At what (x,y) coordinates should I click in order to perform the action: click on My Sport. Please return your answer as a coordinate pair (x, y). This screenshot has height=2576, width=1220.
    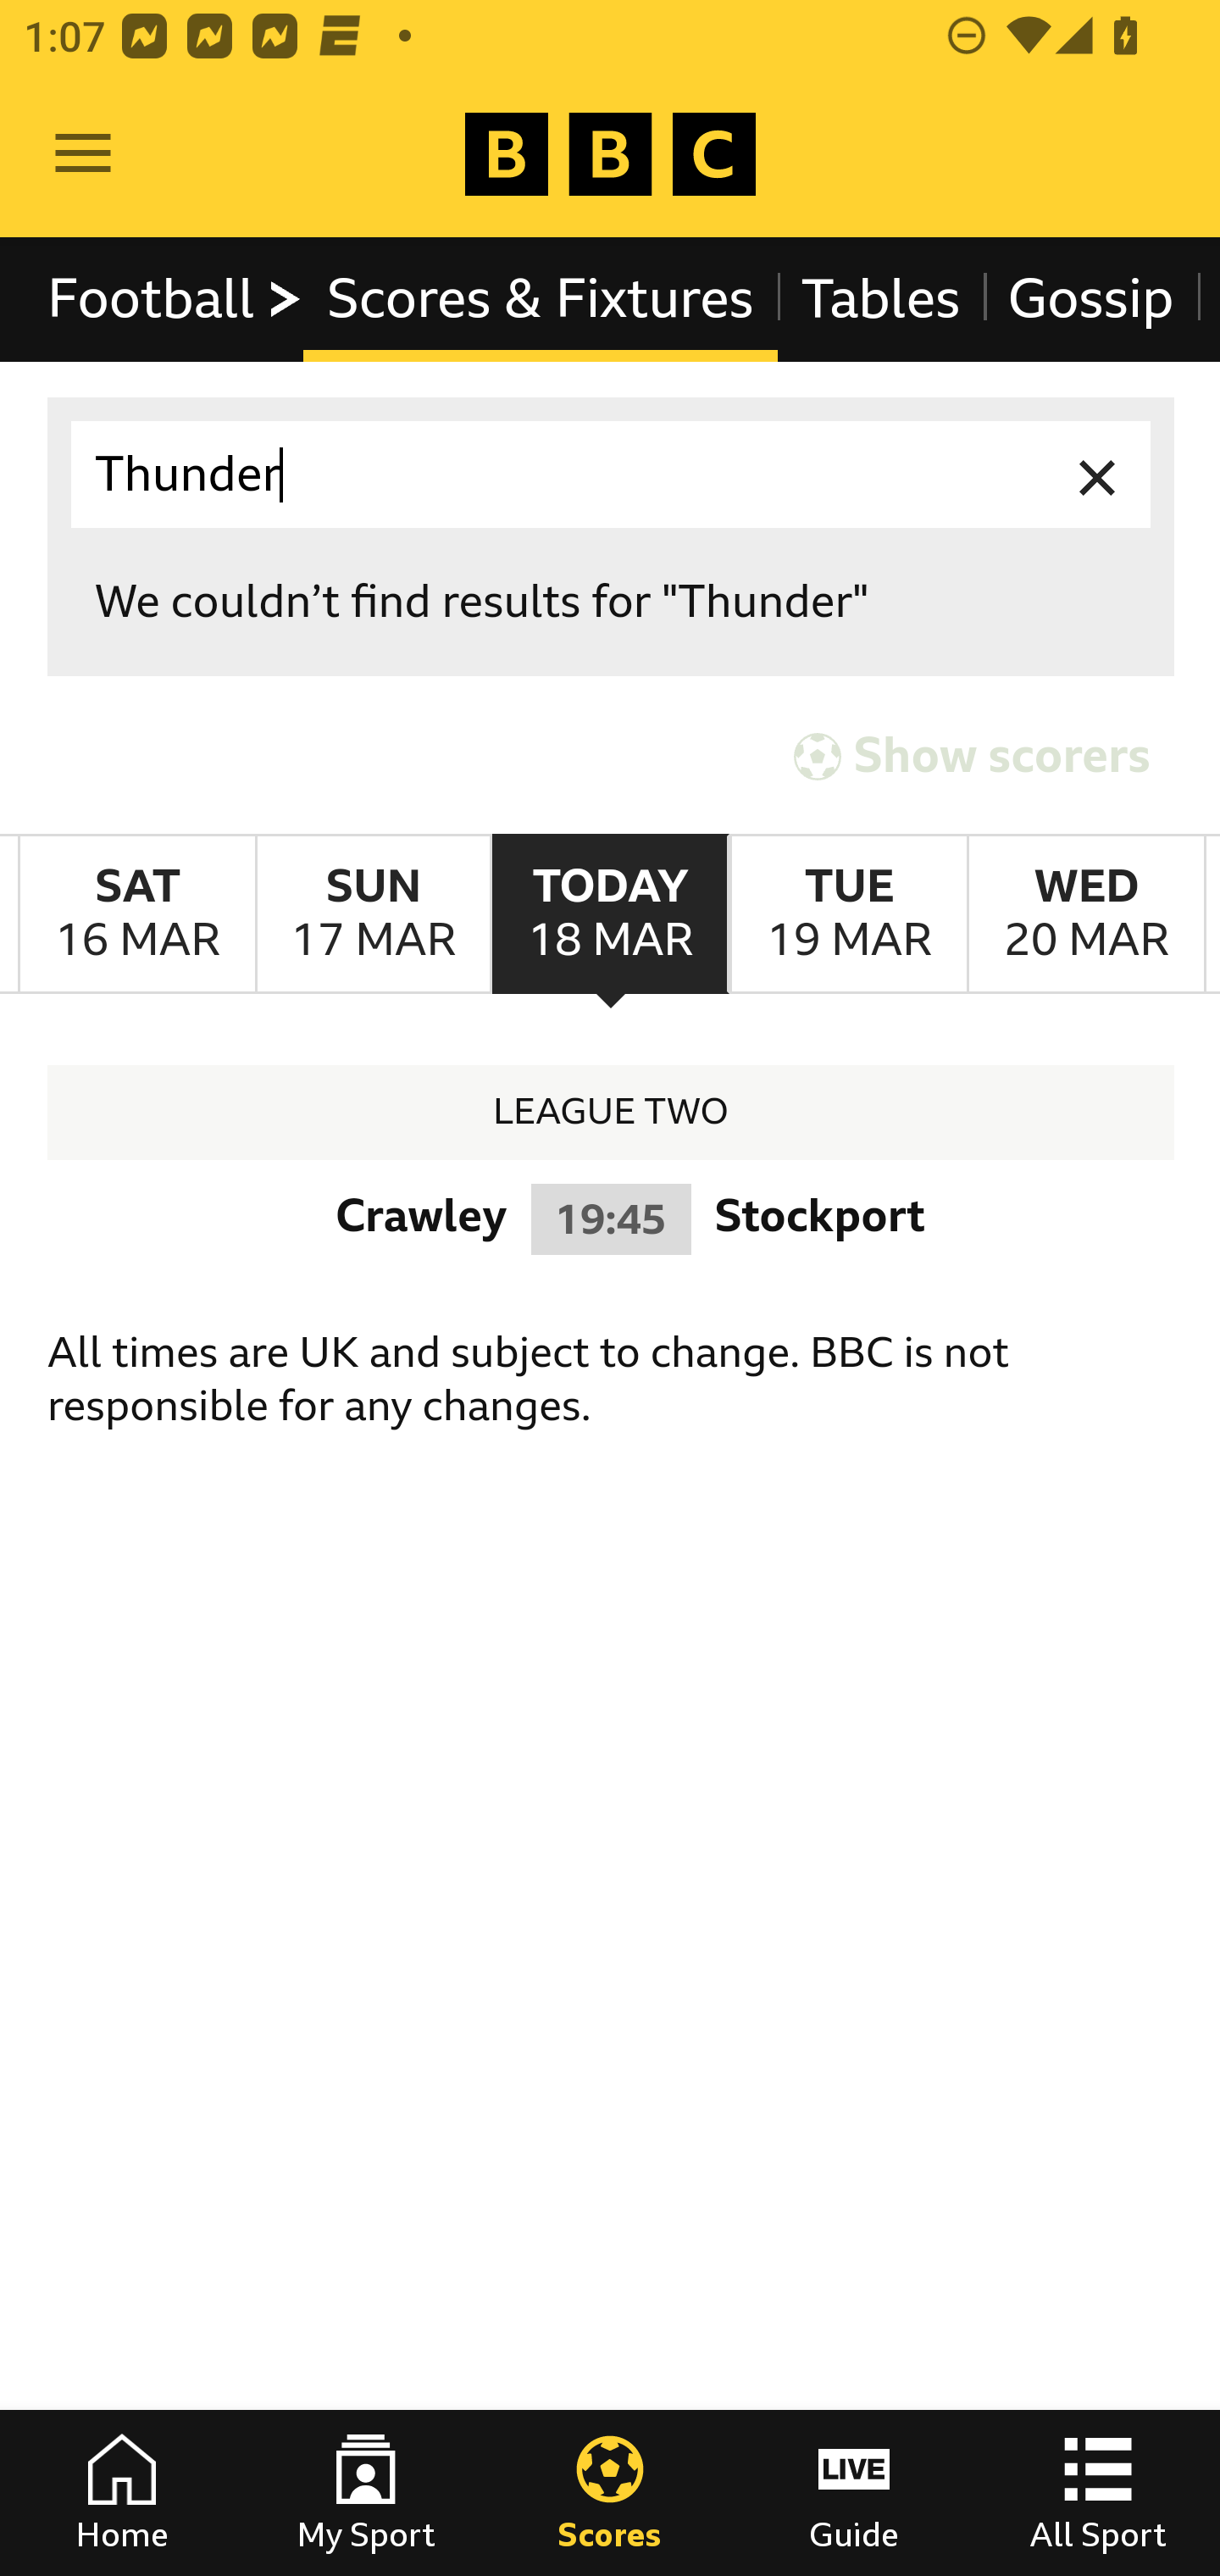
    Looking at the image, I should click on (366, 2493).